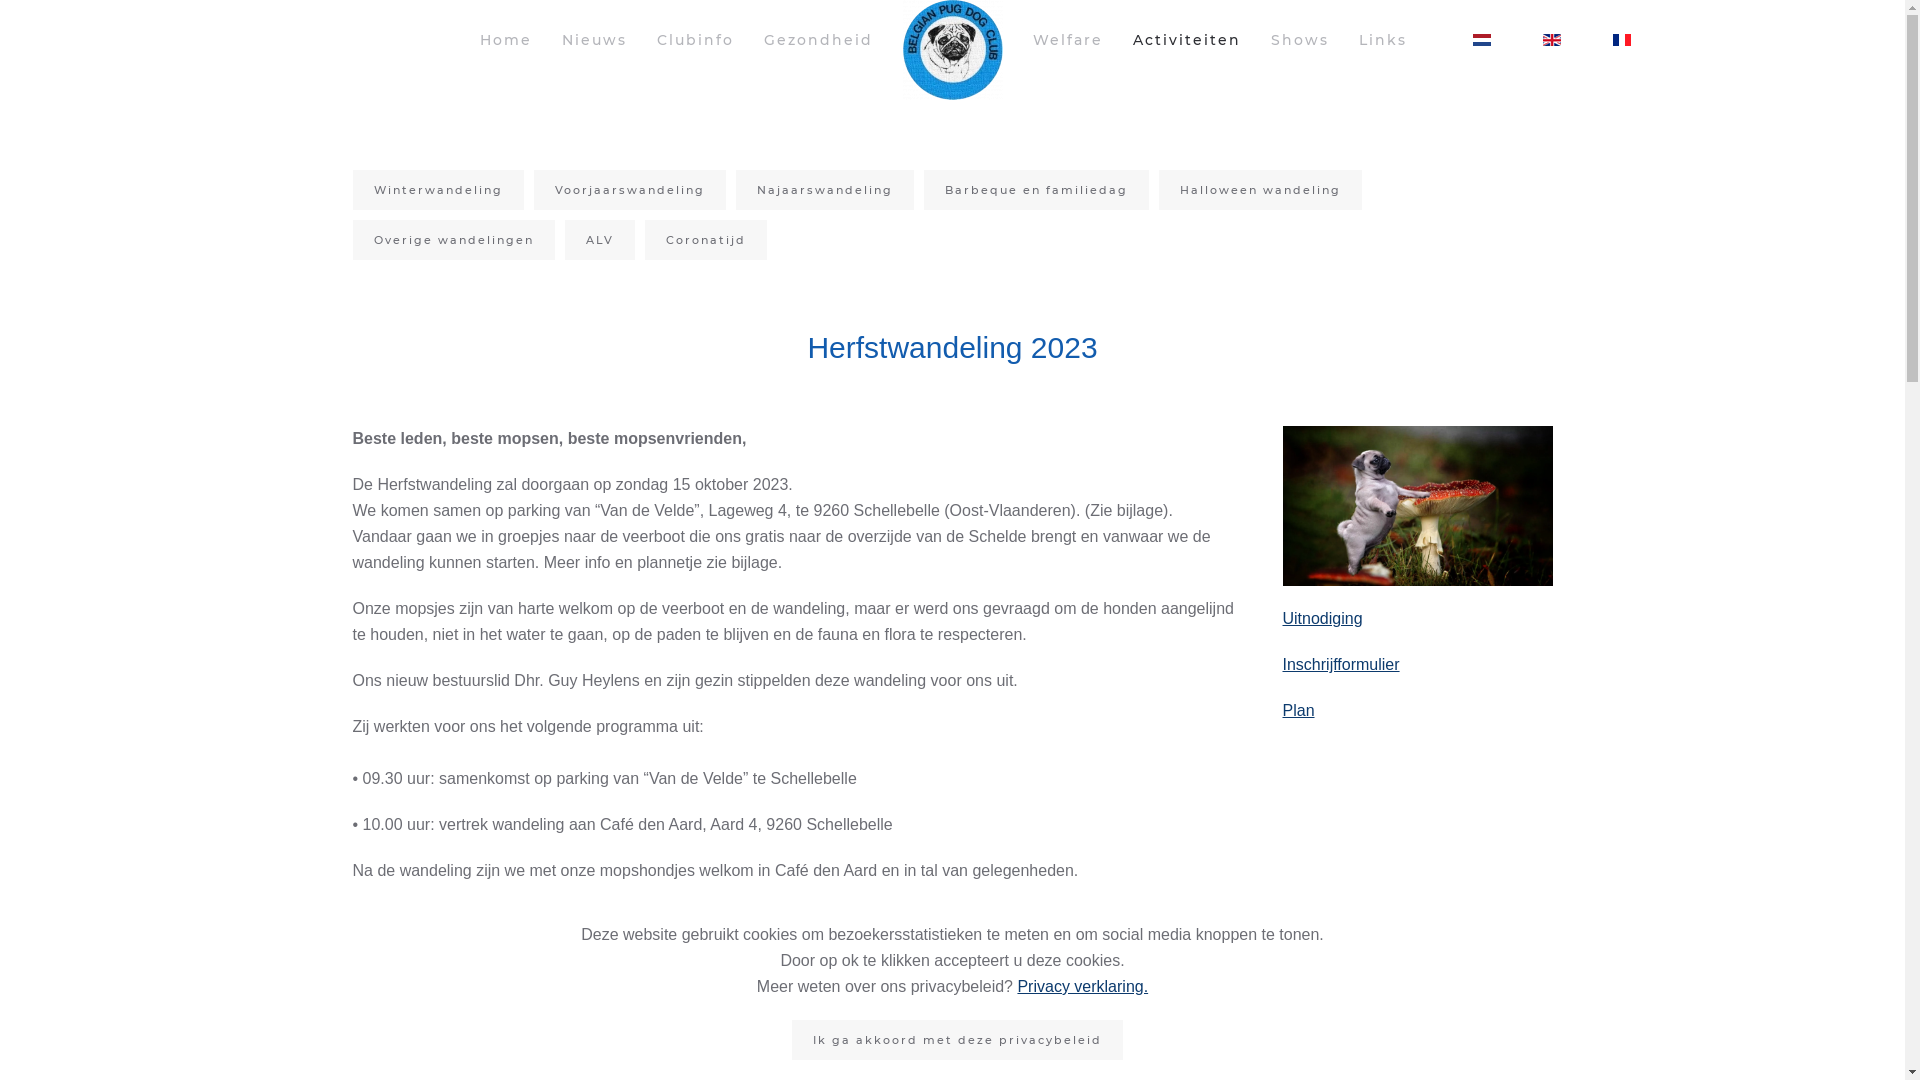  I want to click on Ik ga akkoord met deze privacybeleid, so click(958, 1040).